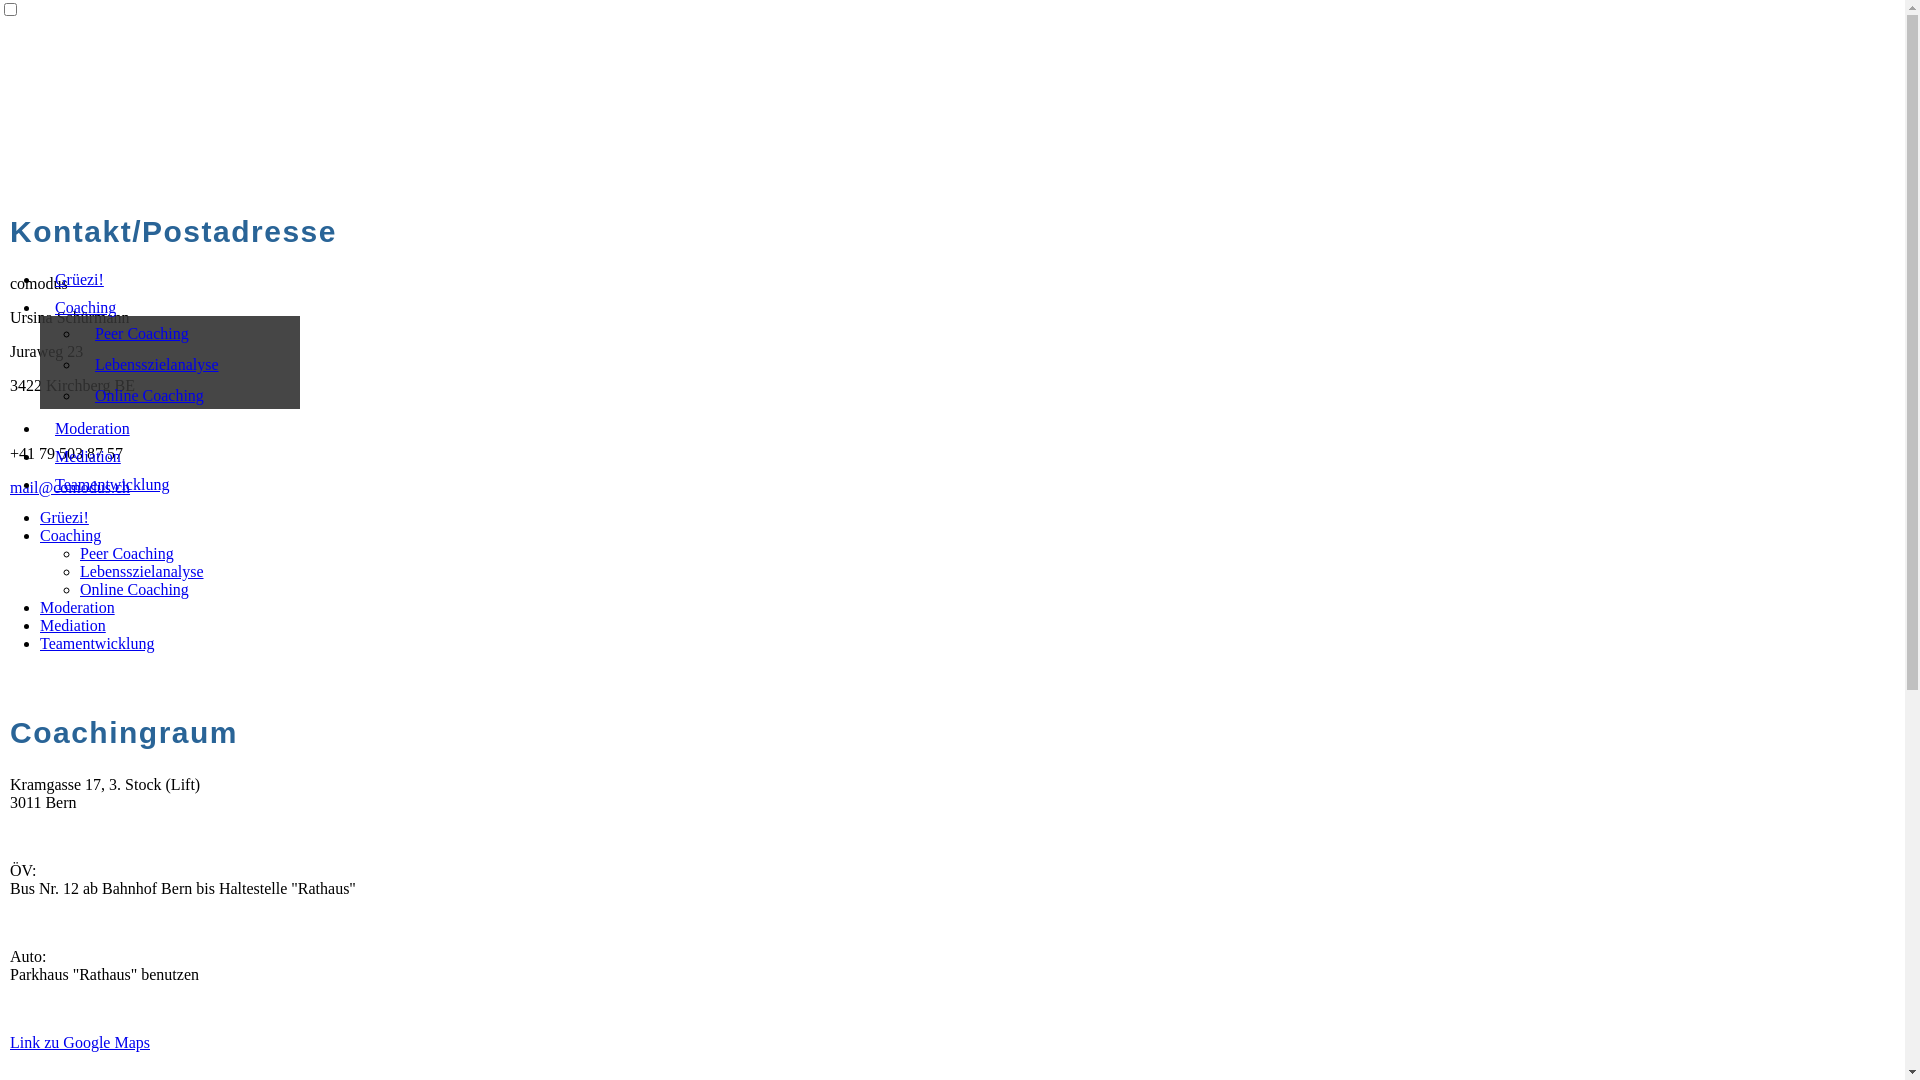  Describe the element at coordinates (142, 572) in the screenshot. I see `Lebensszielanalyse` at that location.